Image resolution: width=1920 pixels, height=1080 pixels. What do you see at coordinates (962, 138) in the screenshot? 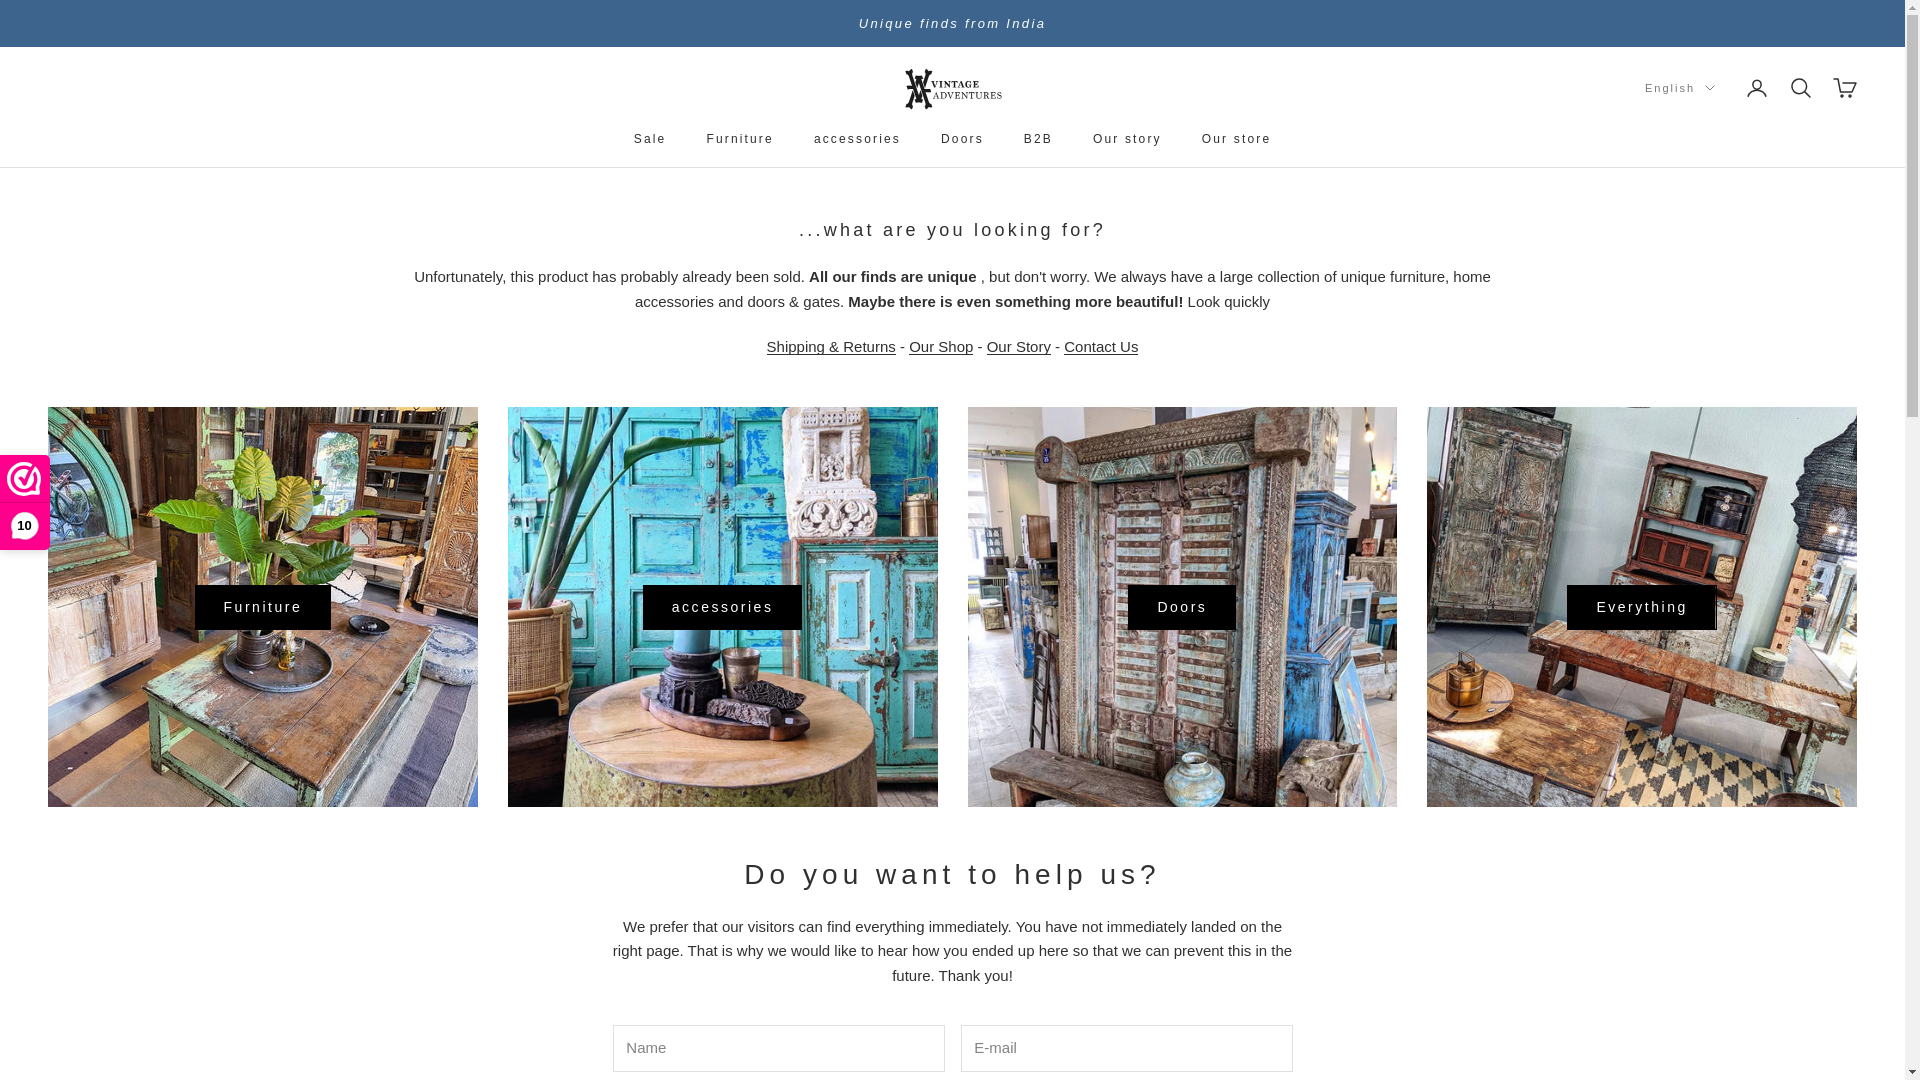
I see `Doors` at bounding box center [962, 138].